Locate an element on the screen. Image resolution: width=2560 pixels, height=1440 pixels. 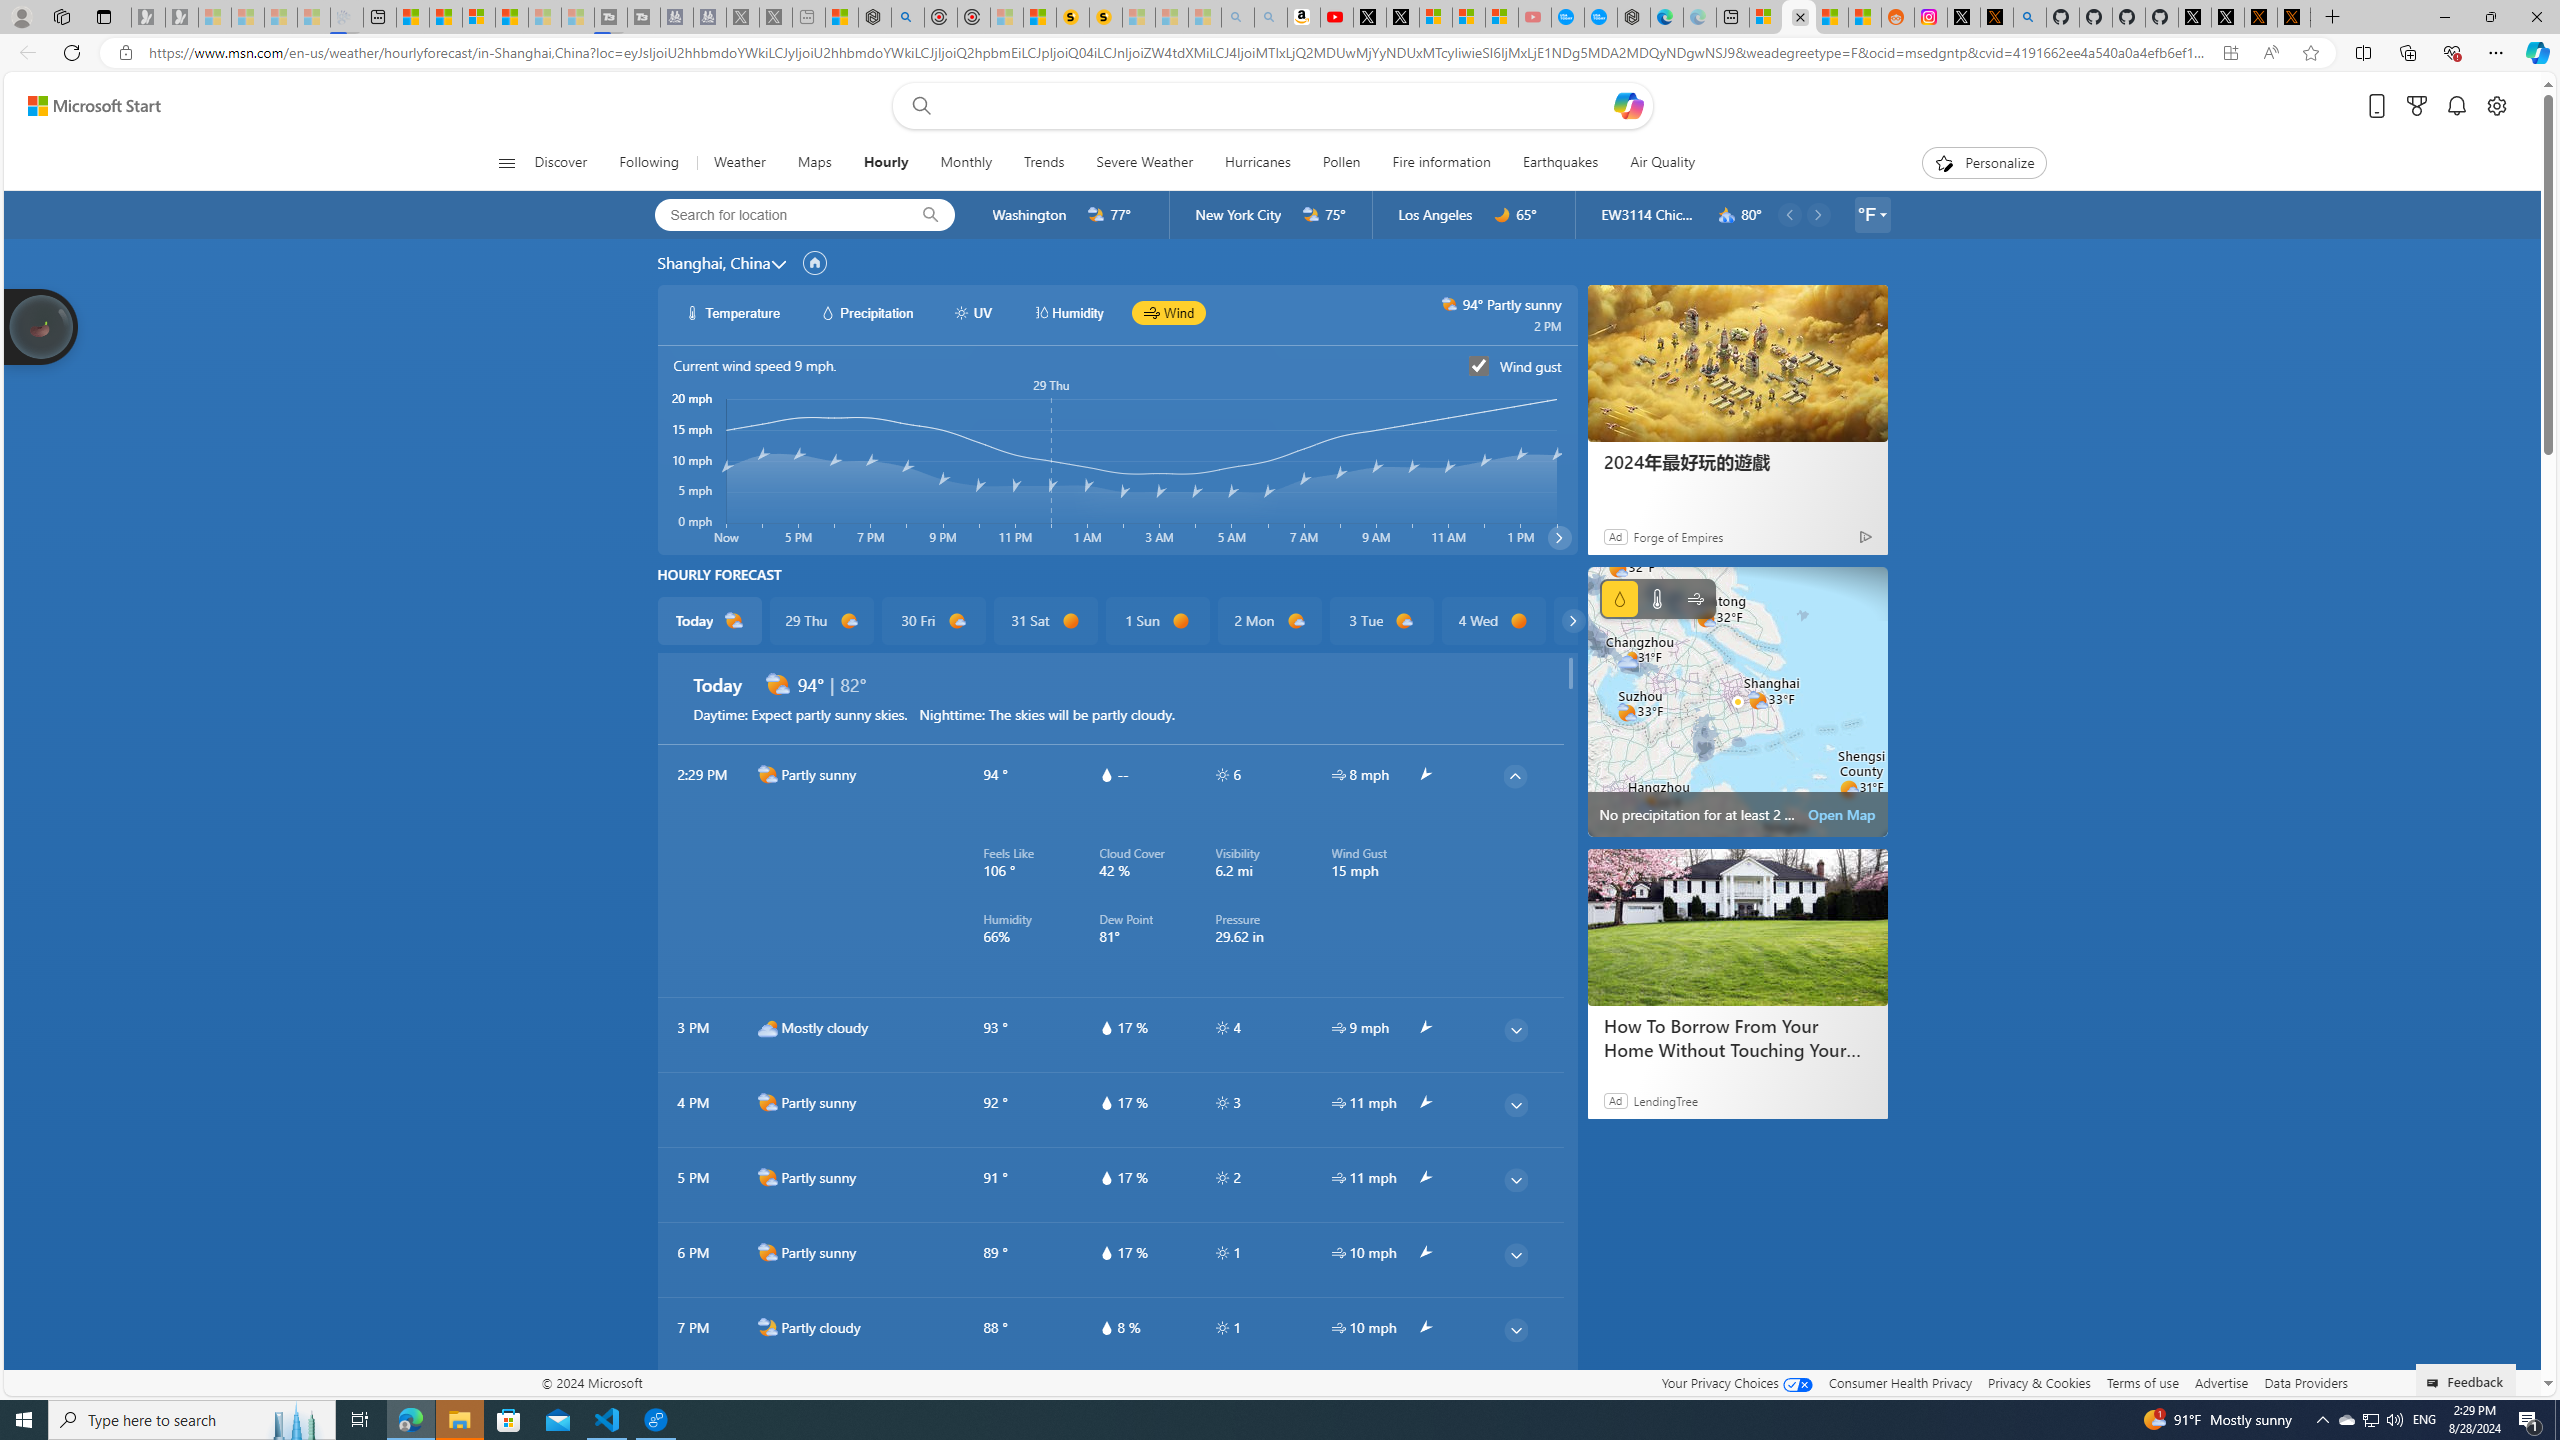
3 Tue d1000 is located at coordinates (1380, 621).